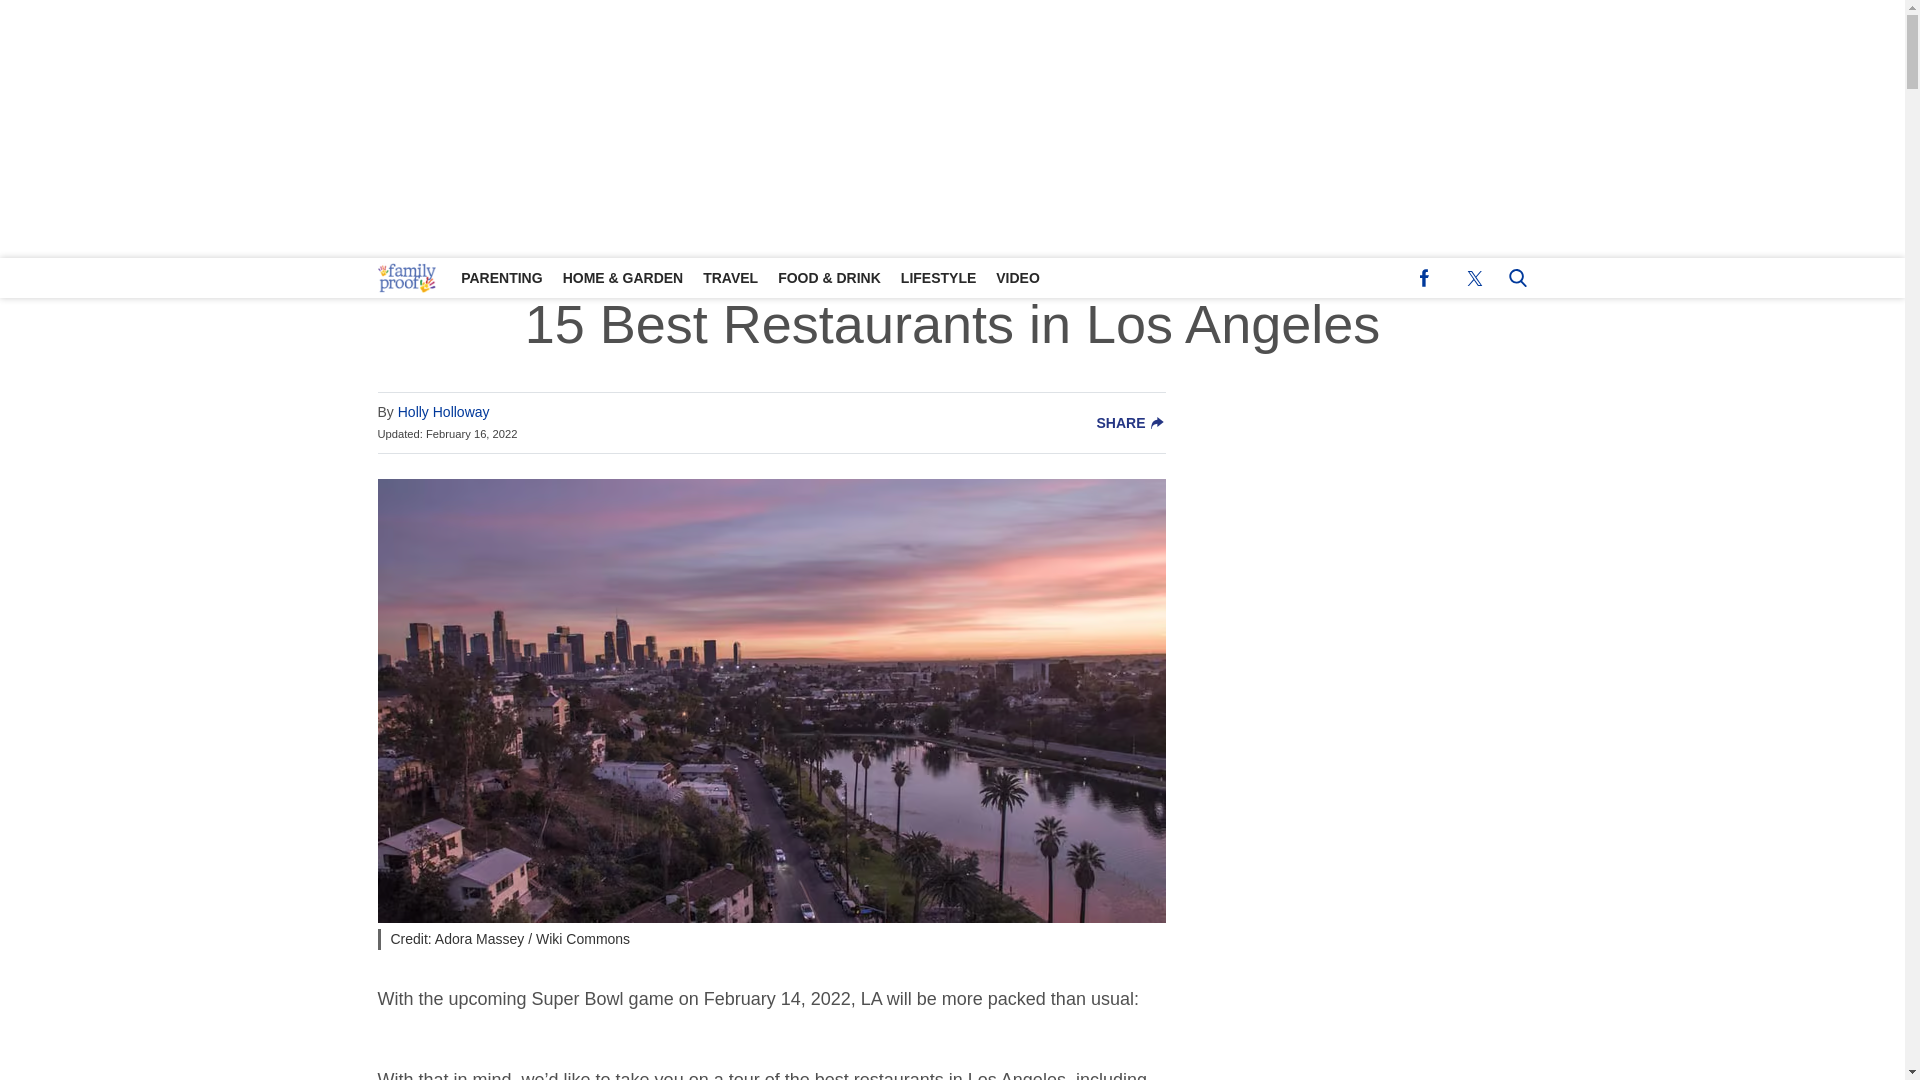 The image size is (1920, 1080). What do you see at coordinates (443, 412) in the screenshot?
I see `Posts by Holly Holloway` at bounding box center [443, 412].